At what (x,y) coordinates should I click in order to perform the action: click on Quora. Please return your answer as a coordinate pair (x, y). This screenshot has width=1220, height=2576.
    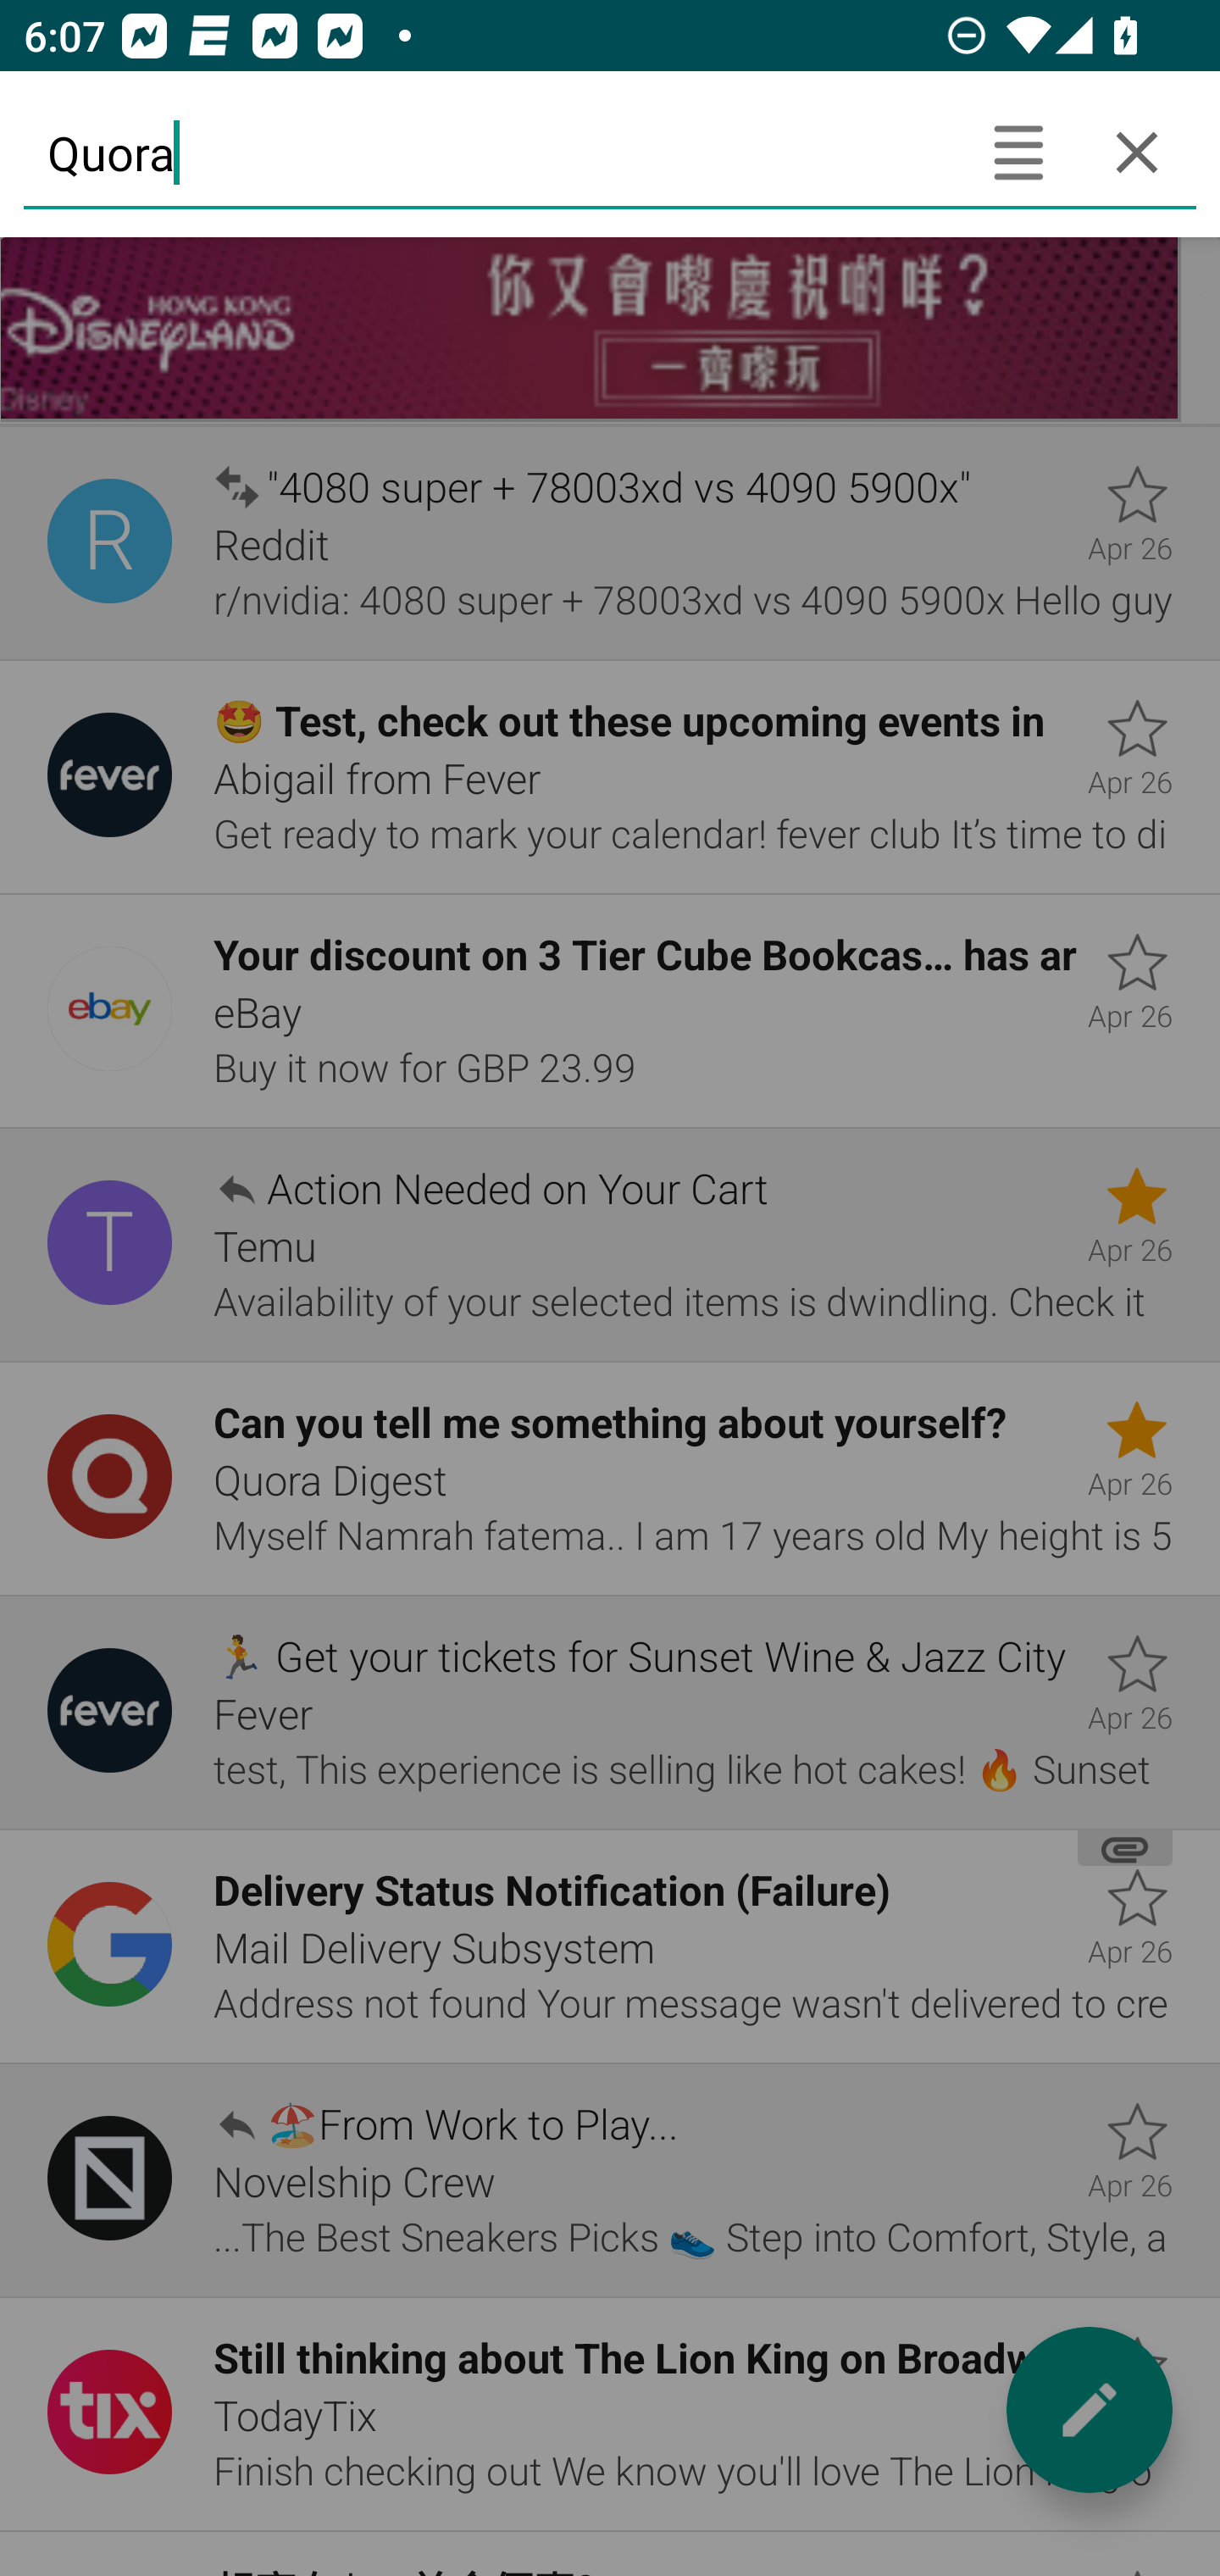
    Looking at the image, I should click on (491, 152).